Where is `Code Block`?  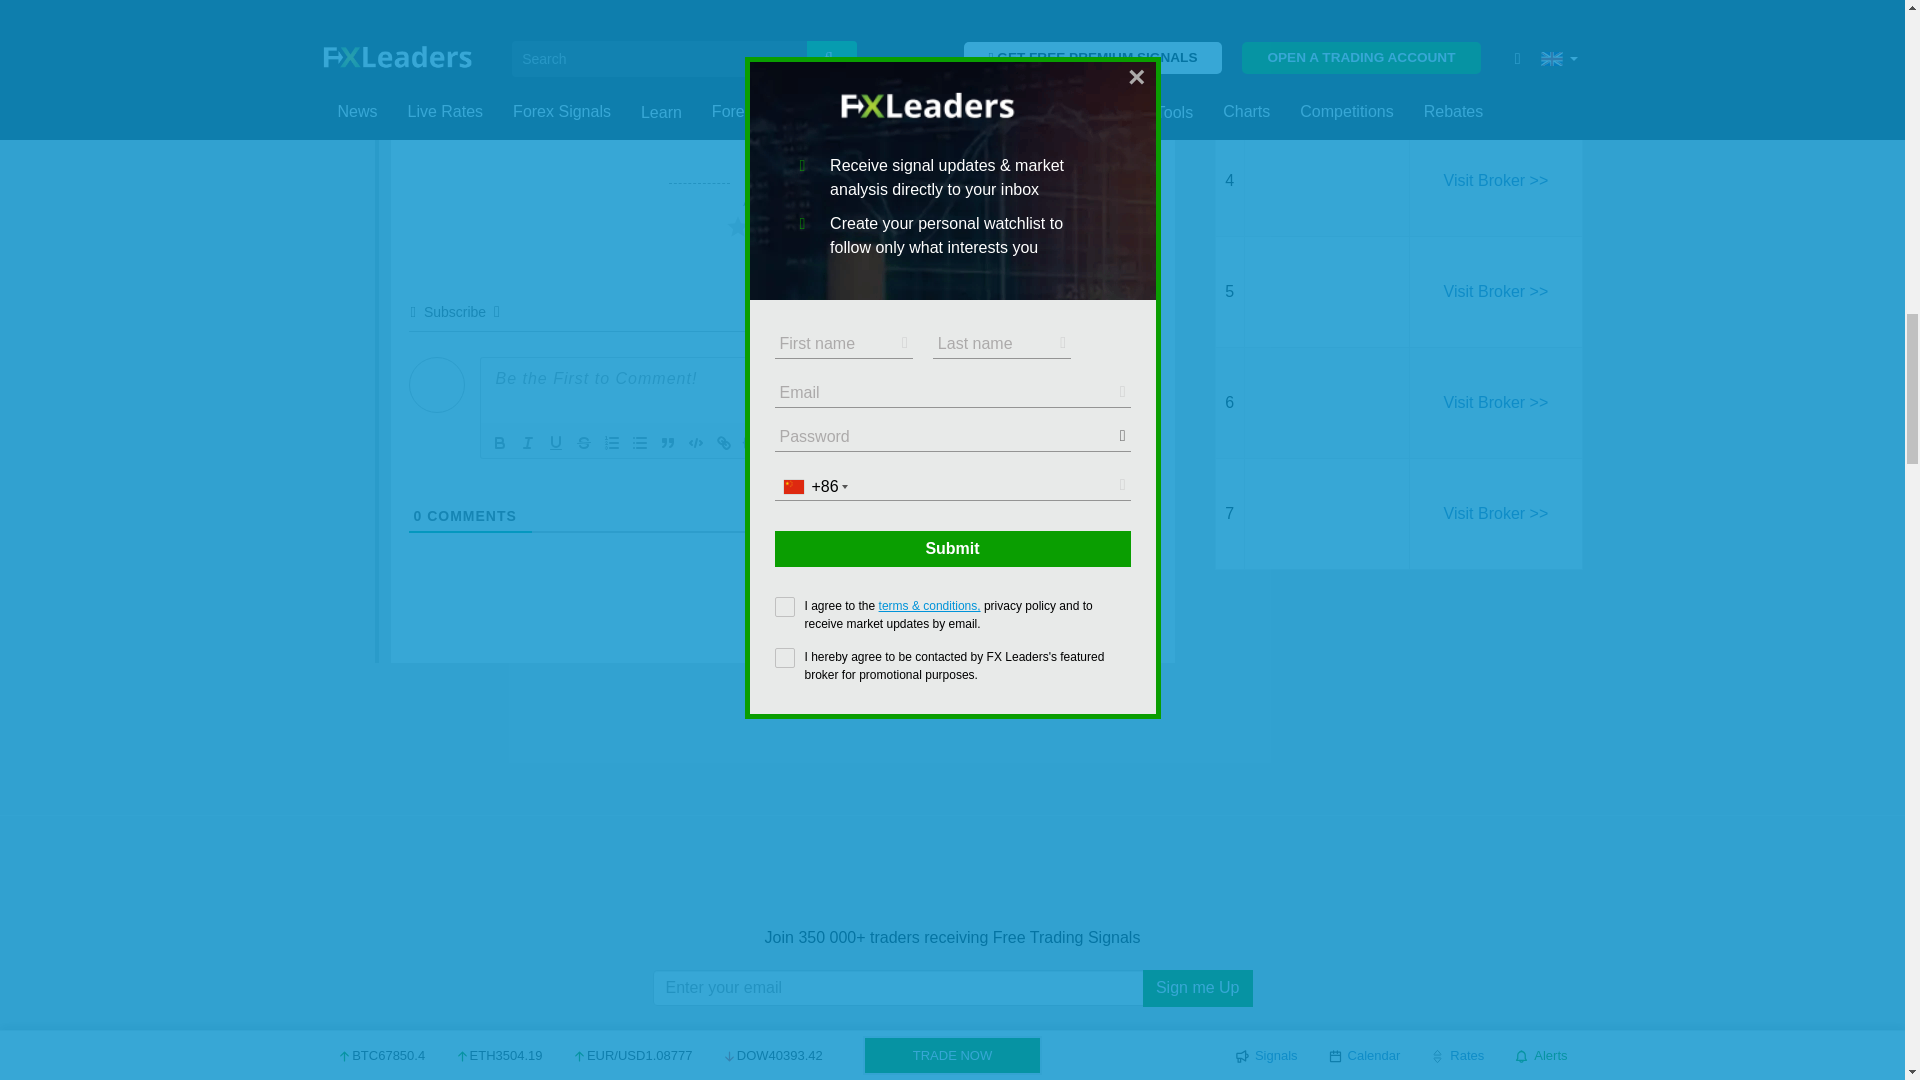
Code Block is located at coordinates (696, 442).